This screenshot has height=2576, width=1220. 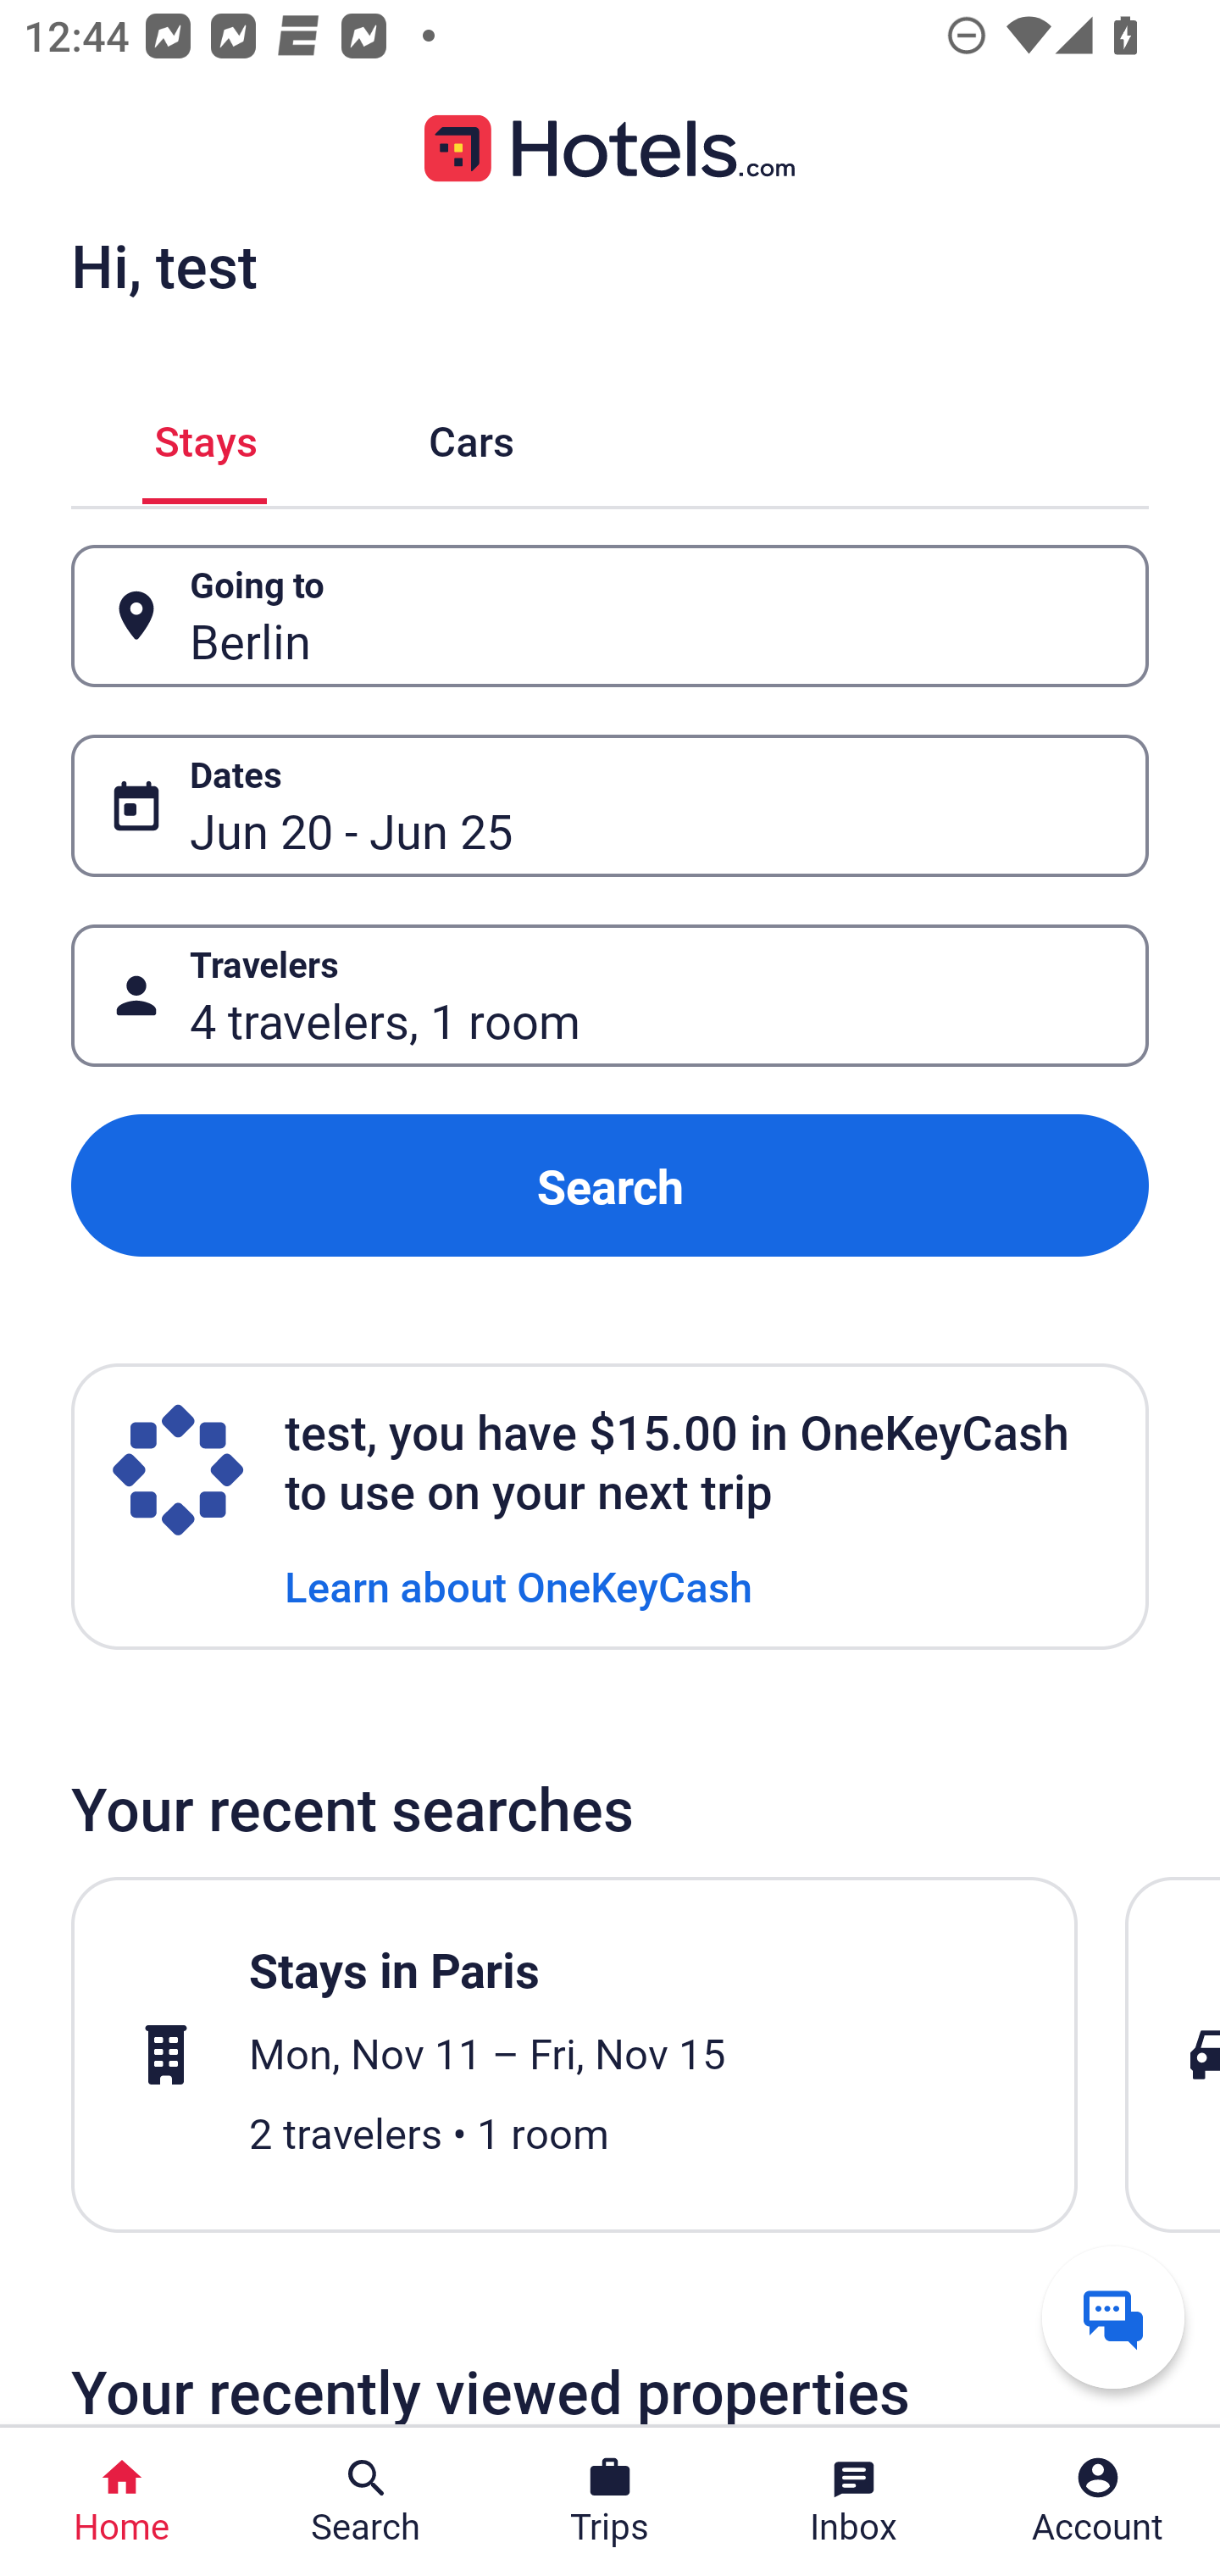 What do you see at coordinates (610, 2501) in the screenshot?
I see `Trips Trips Button` at bounding box center [610, 2501].